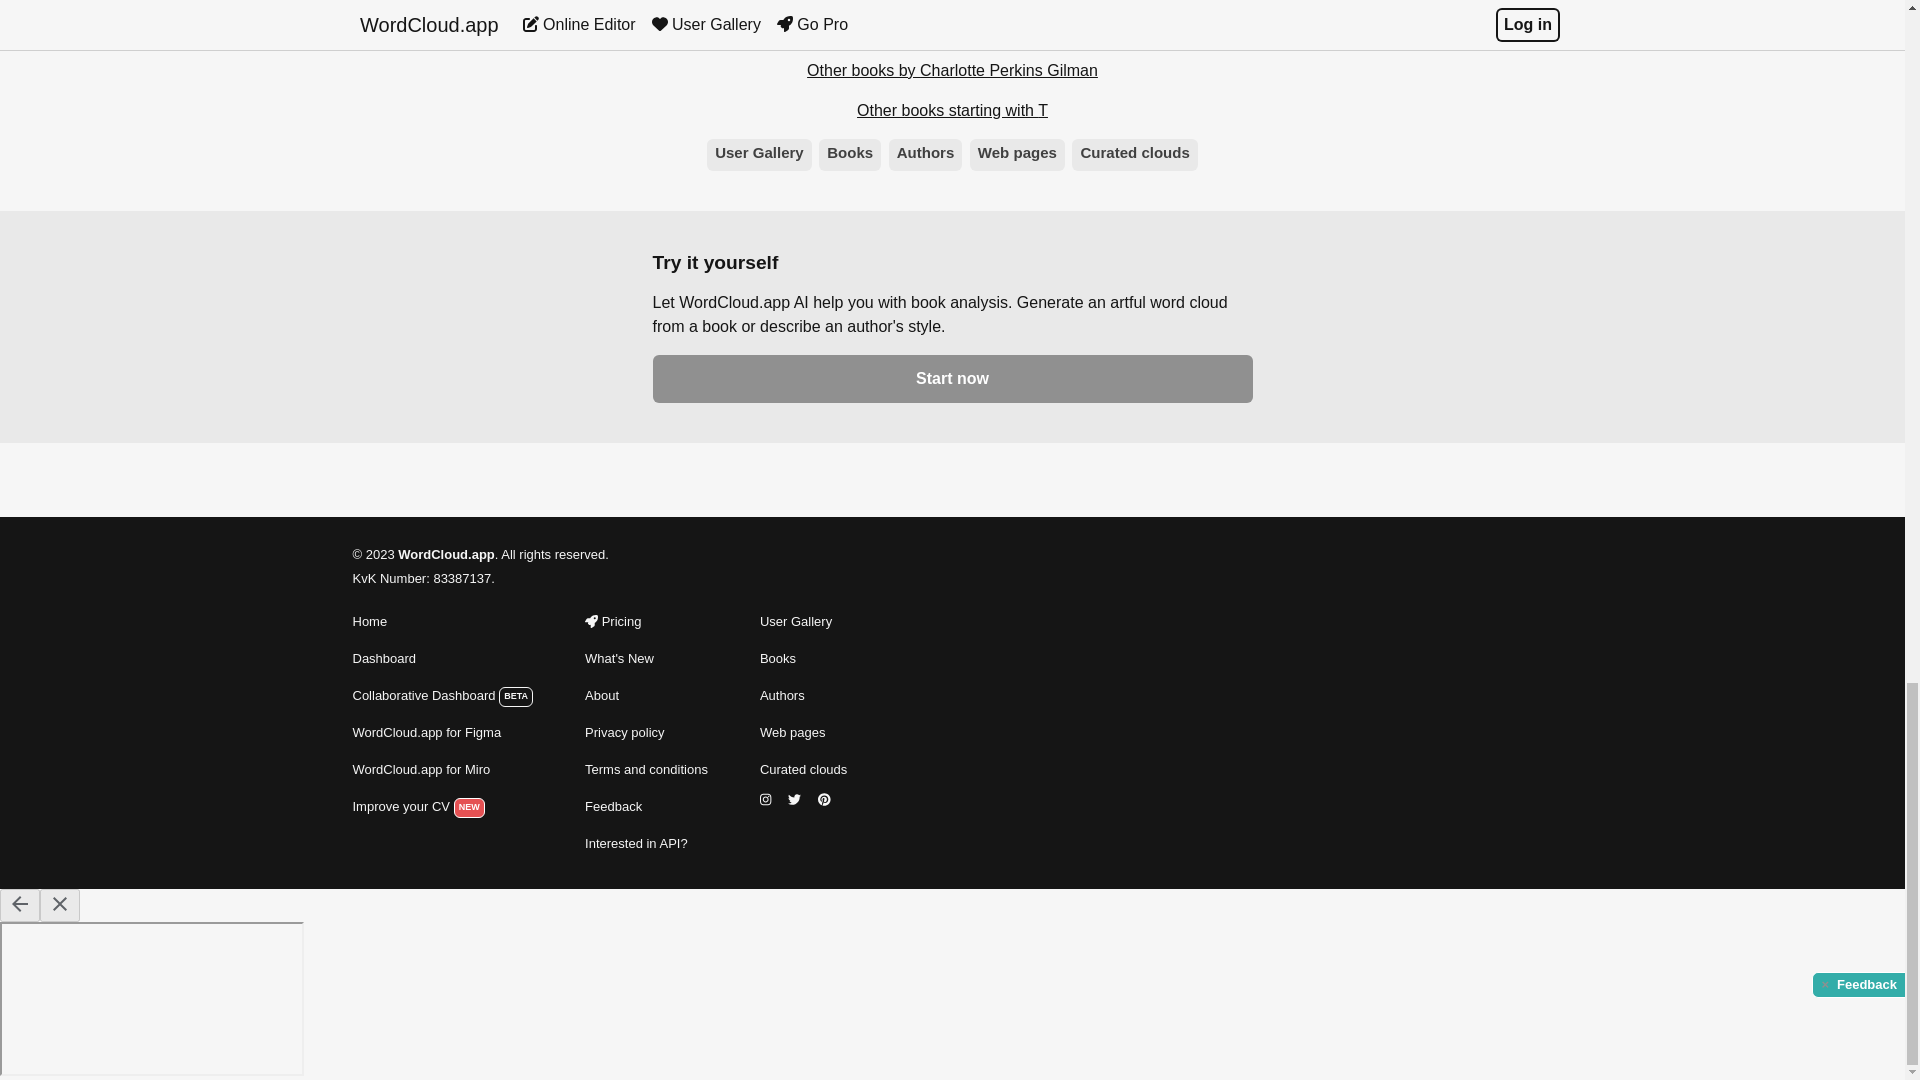 This screenshot has width=1920, height=1080. What do you see at coordinates (759, 154) in the screenshot?
I see `User Gallery` at bounding box center [759, 154].